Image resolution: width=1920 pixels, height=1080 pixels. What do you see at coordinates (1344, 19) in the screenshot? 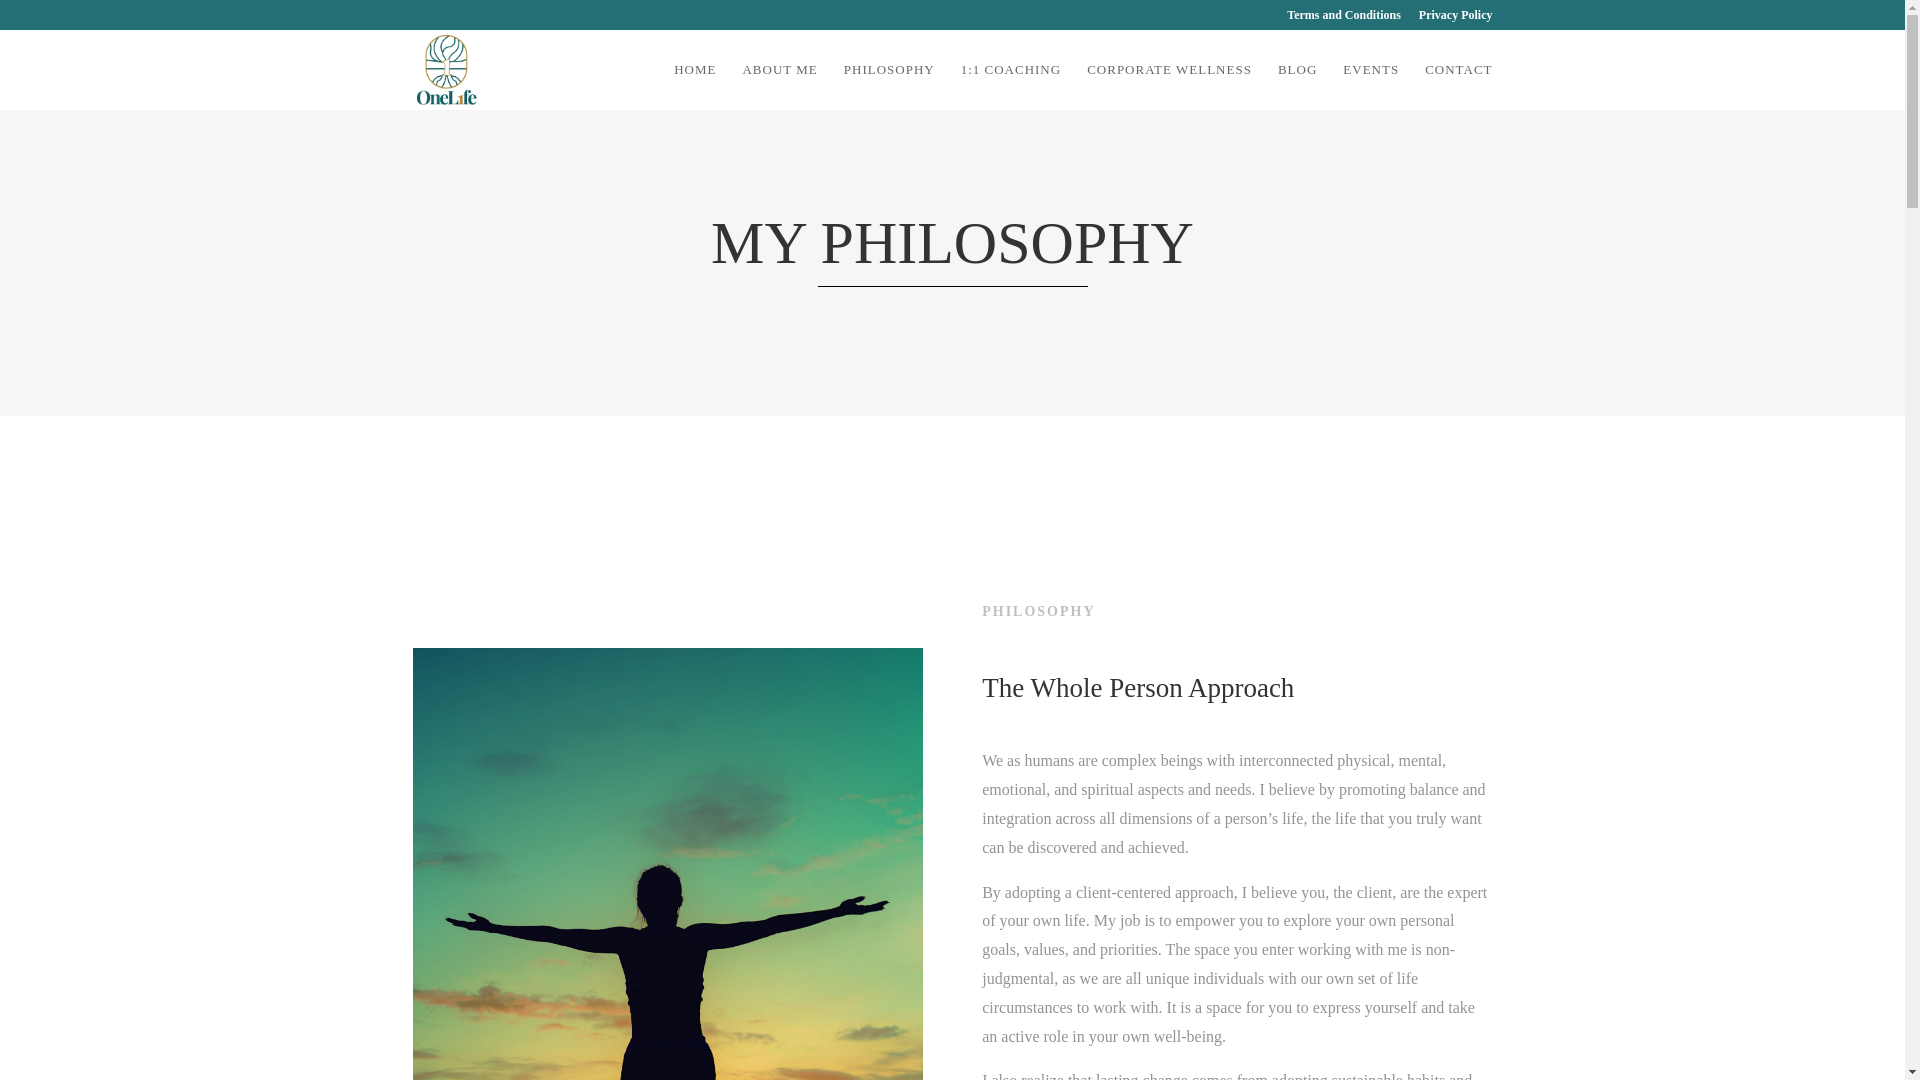
I see `Terms and Conditions` at bounding box center [1344, 19].